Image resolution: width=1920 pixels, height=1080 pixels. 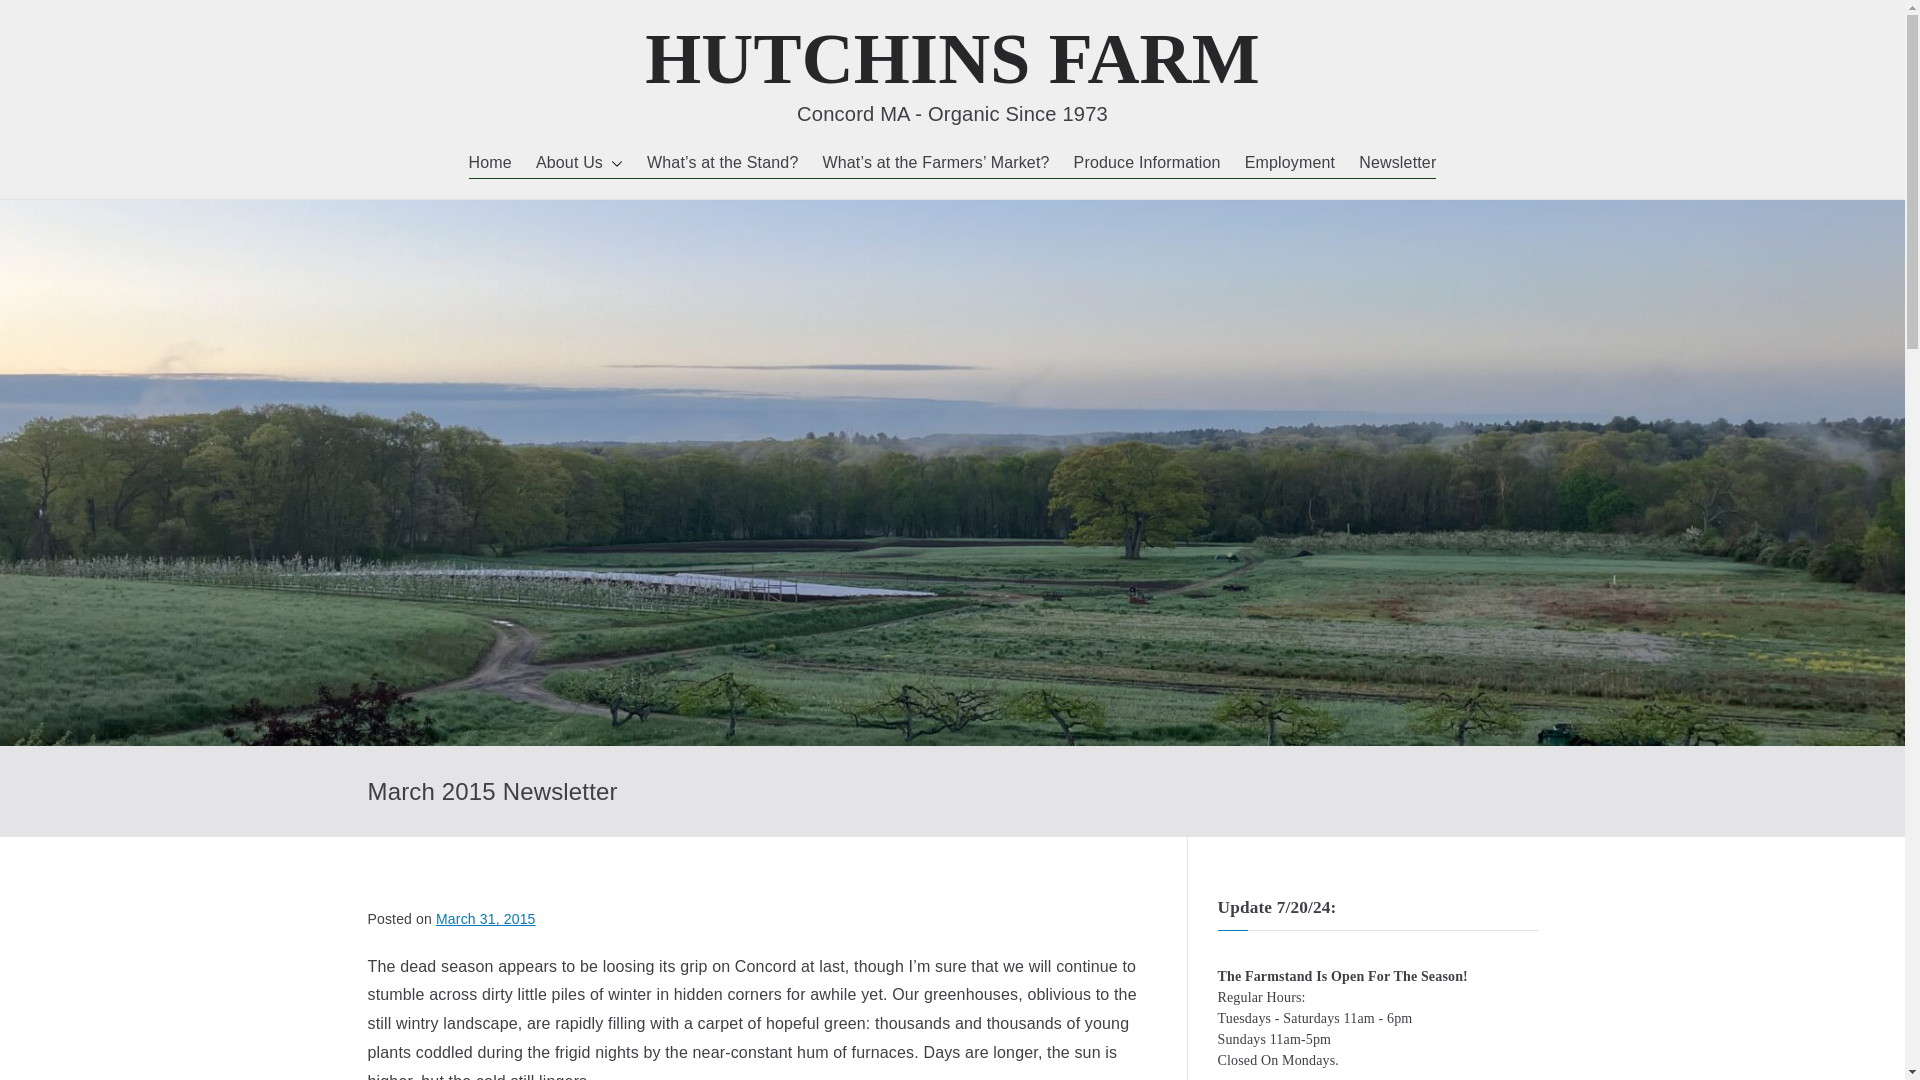 I want to click on Produce Information, so click(x=1147, y=164).